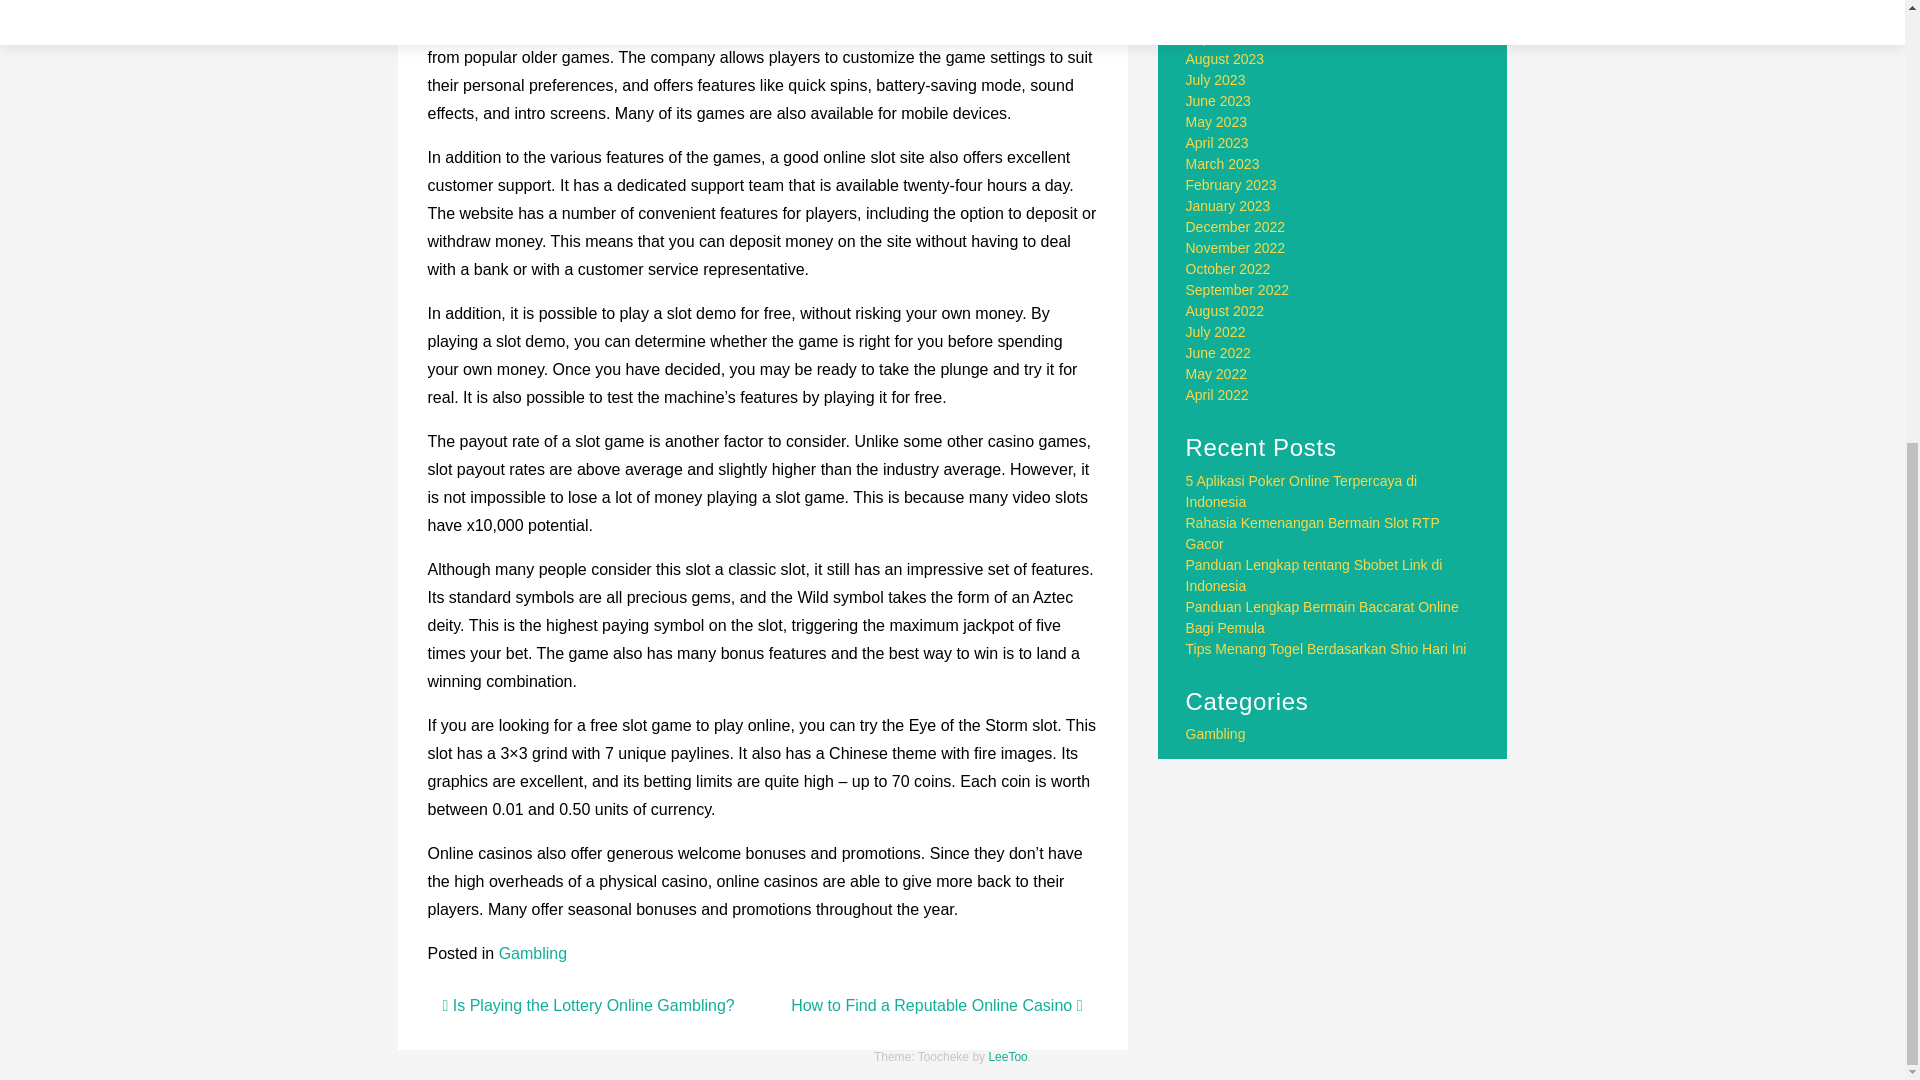  Describe the element at coordinates (1216, 80) in the screenshot. I see `July 2023` at that location.